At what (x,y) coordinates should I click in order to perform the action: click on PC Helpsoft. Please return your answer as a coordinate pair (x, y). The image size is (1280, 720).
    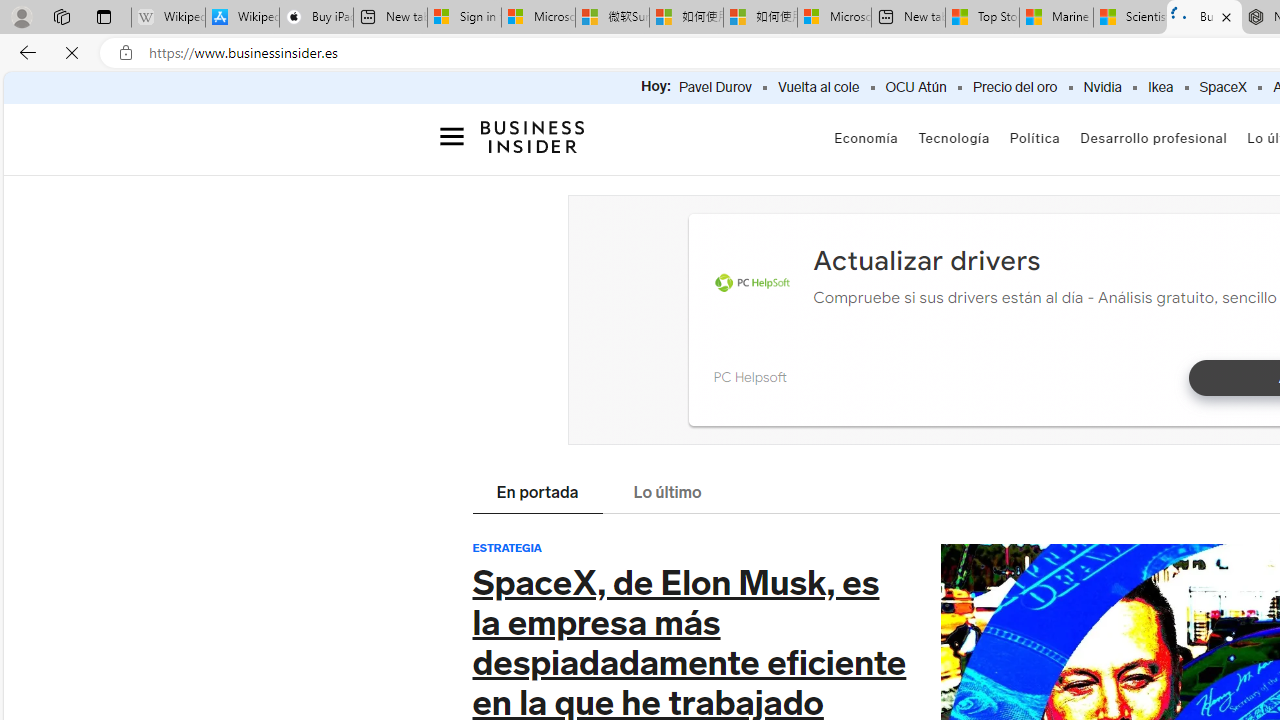
    Looking at the image, I should click on (749, 376).